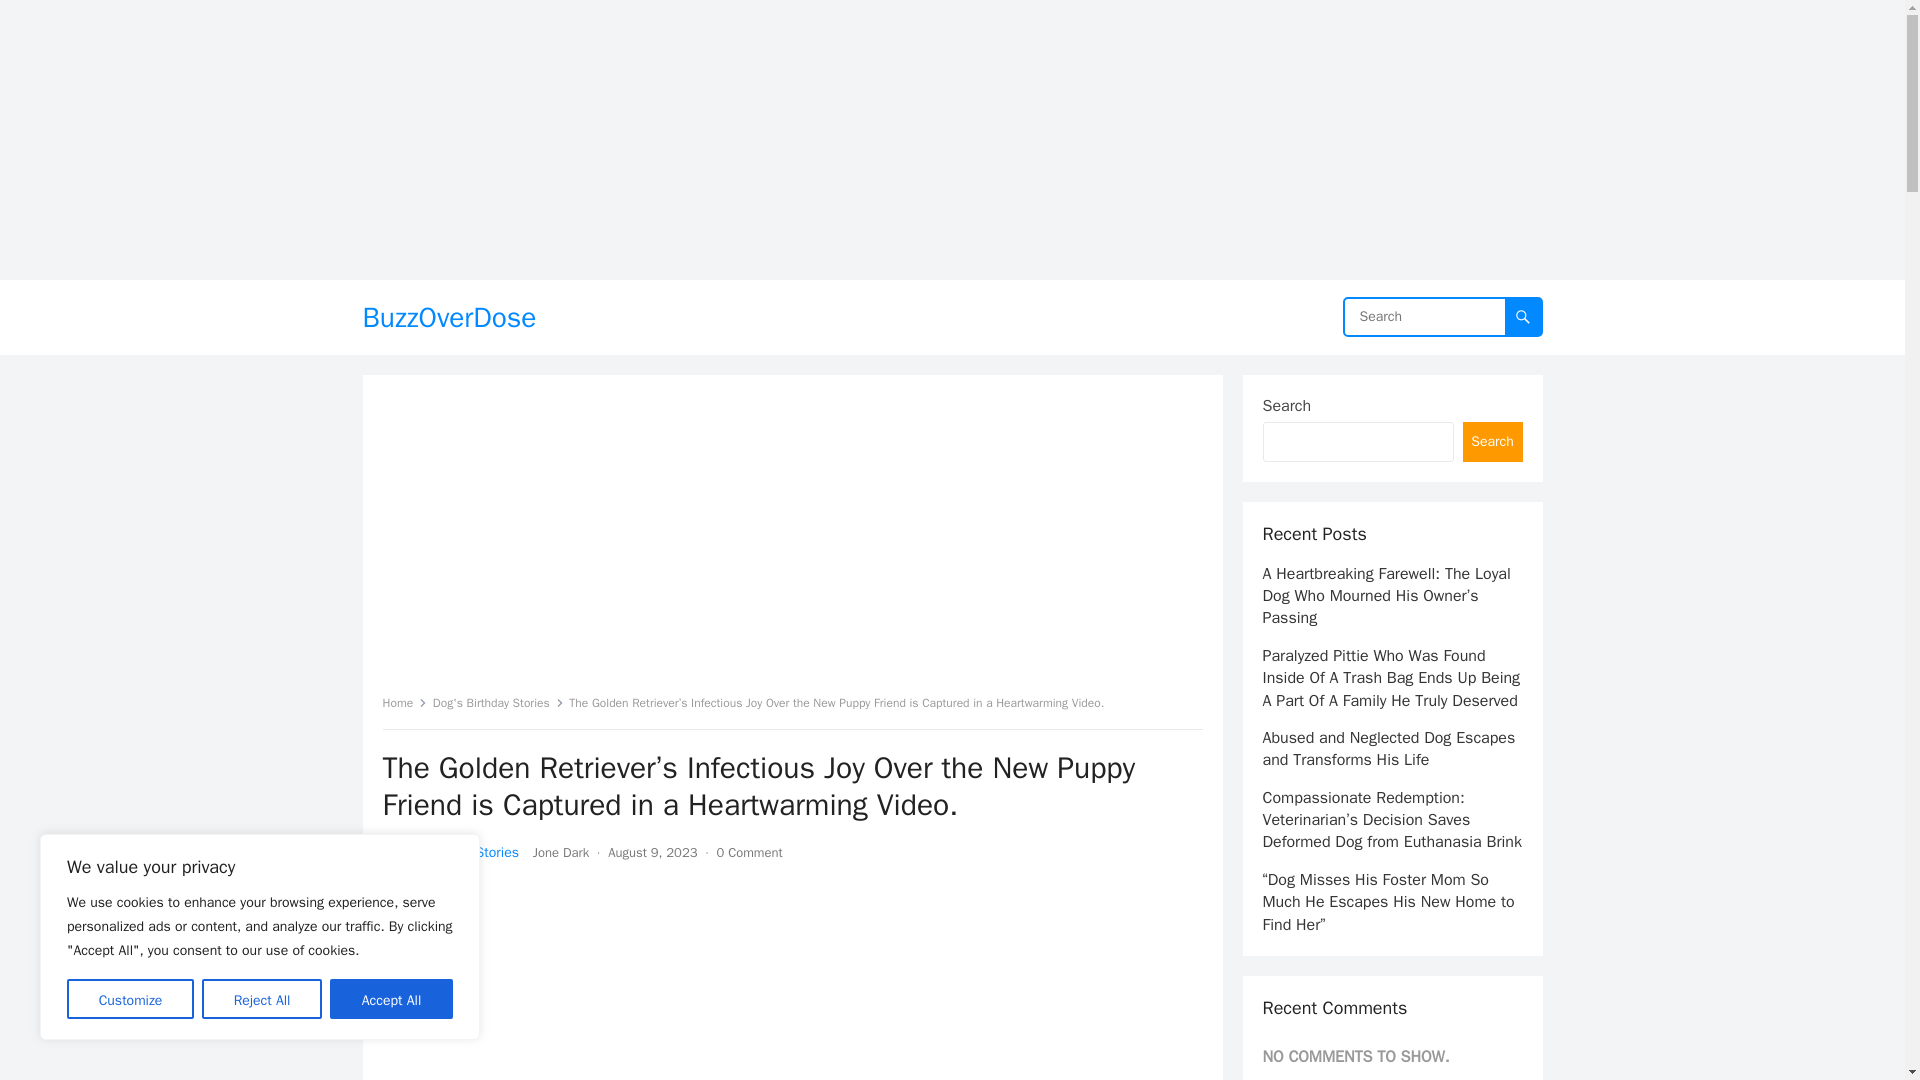 The image size is (1920, 1080). What do you see at coordinates (448, 317) in the screenshot?
I see `BuzzOverDose` at bounding box center [448, 317].